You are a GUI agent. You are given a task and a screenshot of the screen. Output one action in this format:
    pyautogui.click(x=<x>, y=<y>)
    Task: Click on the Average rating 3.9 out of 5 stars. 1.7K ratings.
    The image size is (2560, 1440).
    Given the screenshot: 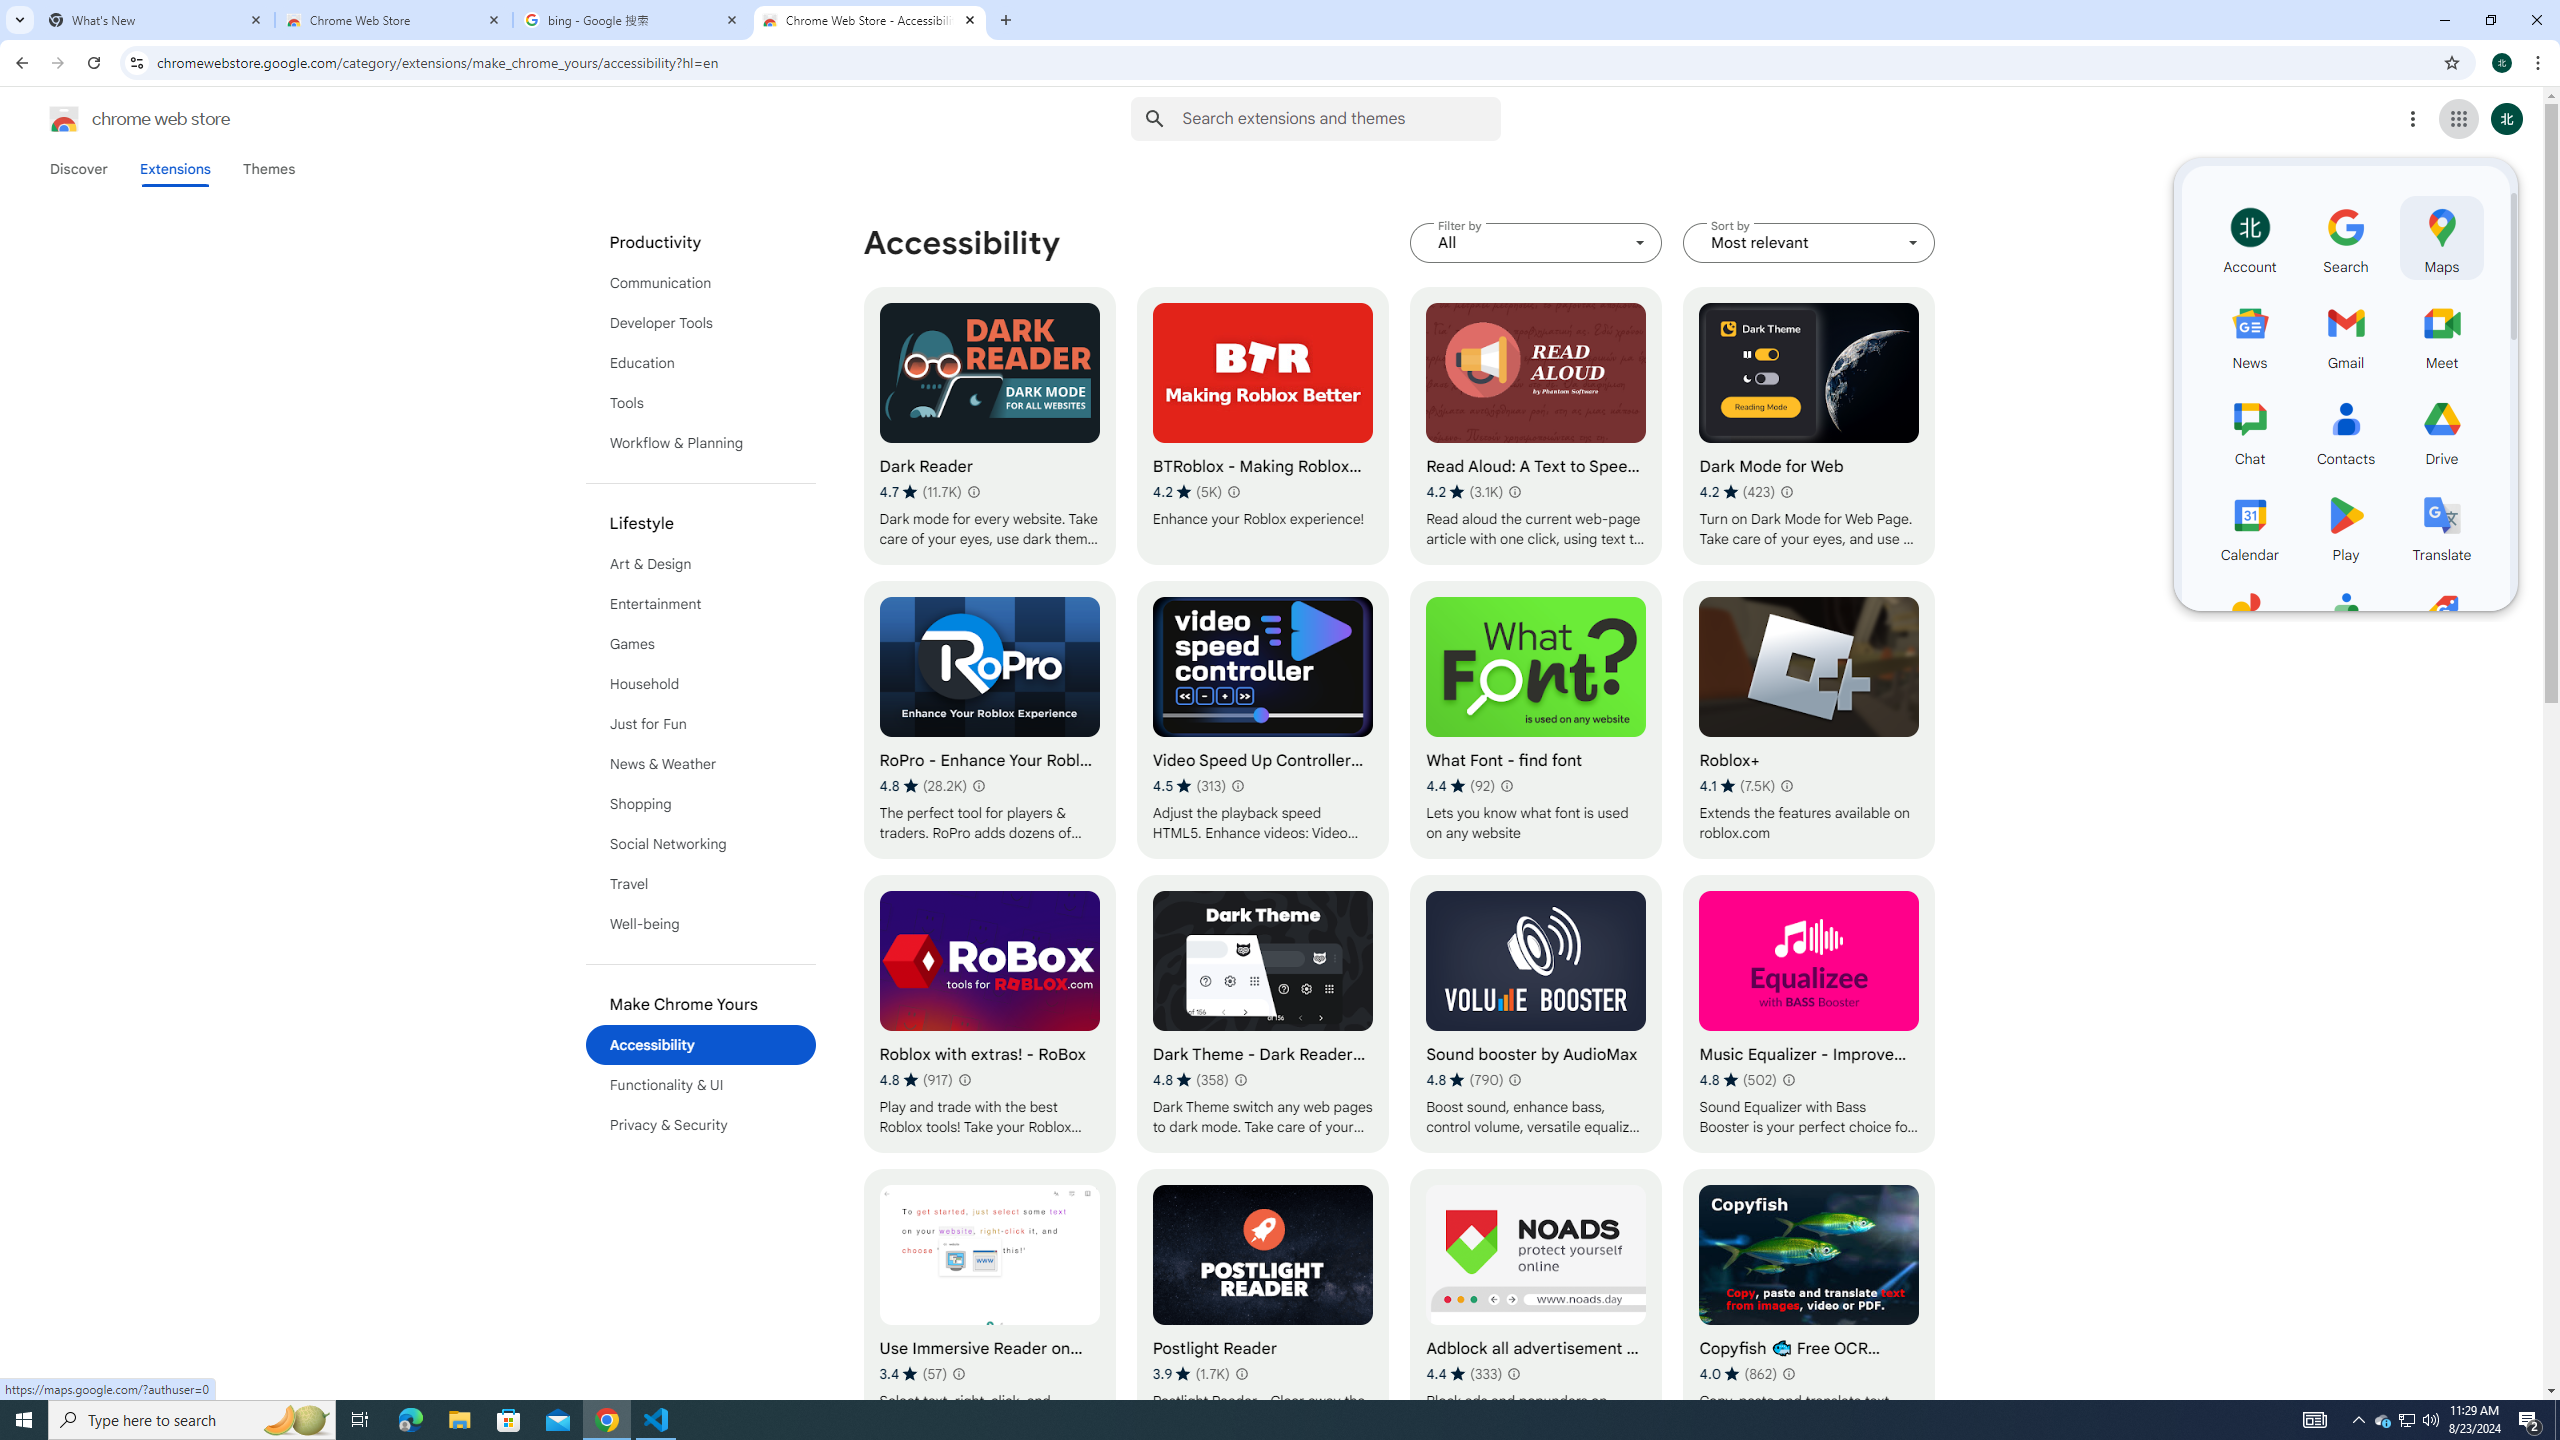 What is the action you would take?
    pyautogui.click(x=1190, y=1373)
    